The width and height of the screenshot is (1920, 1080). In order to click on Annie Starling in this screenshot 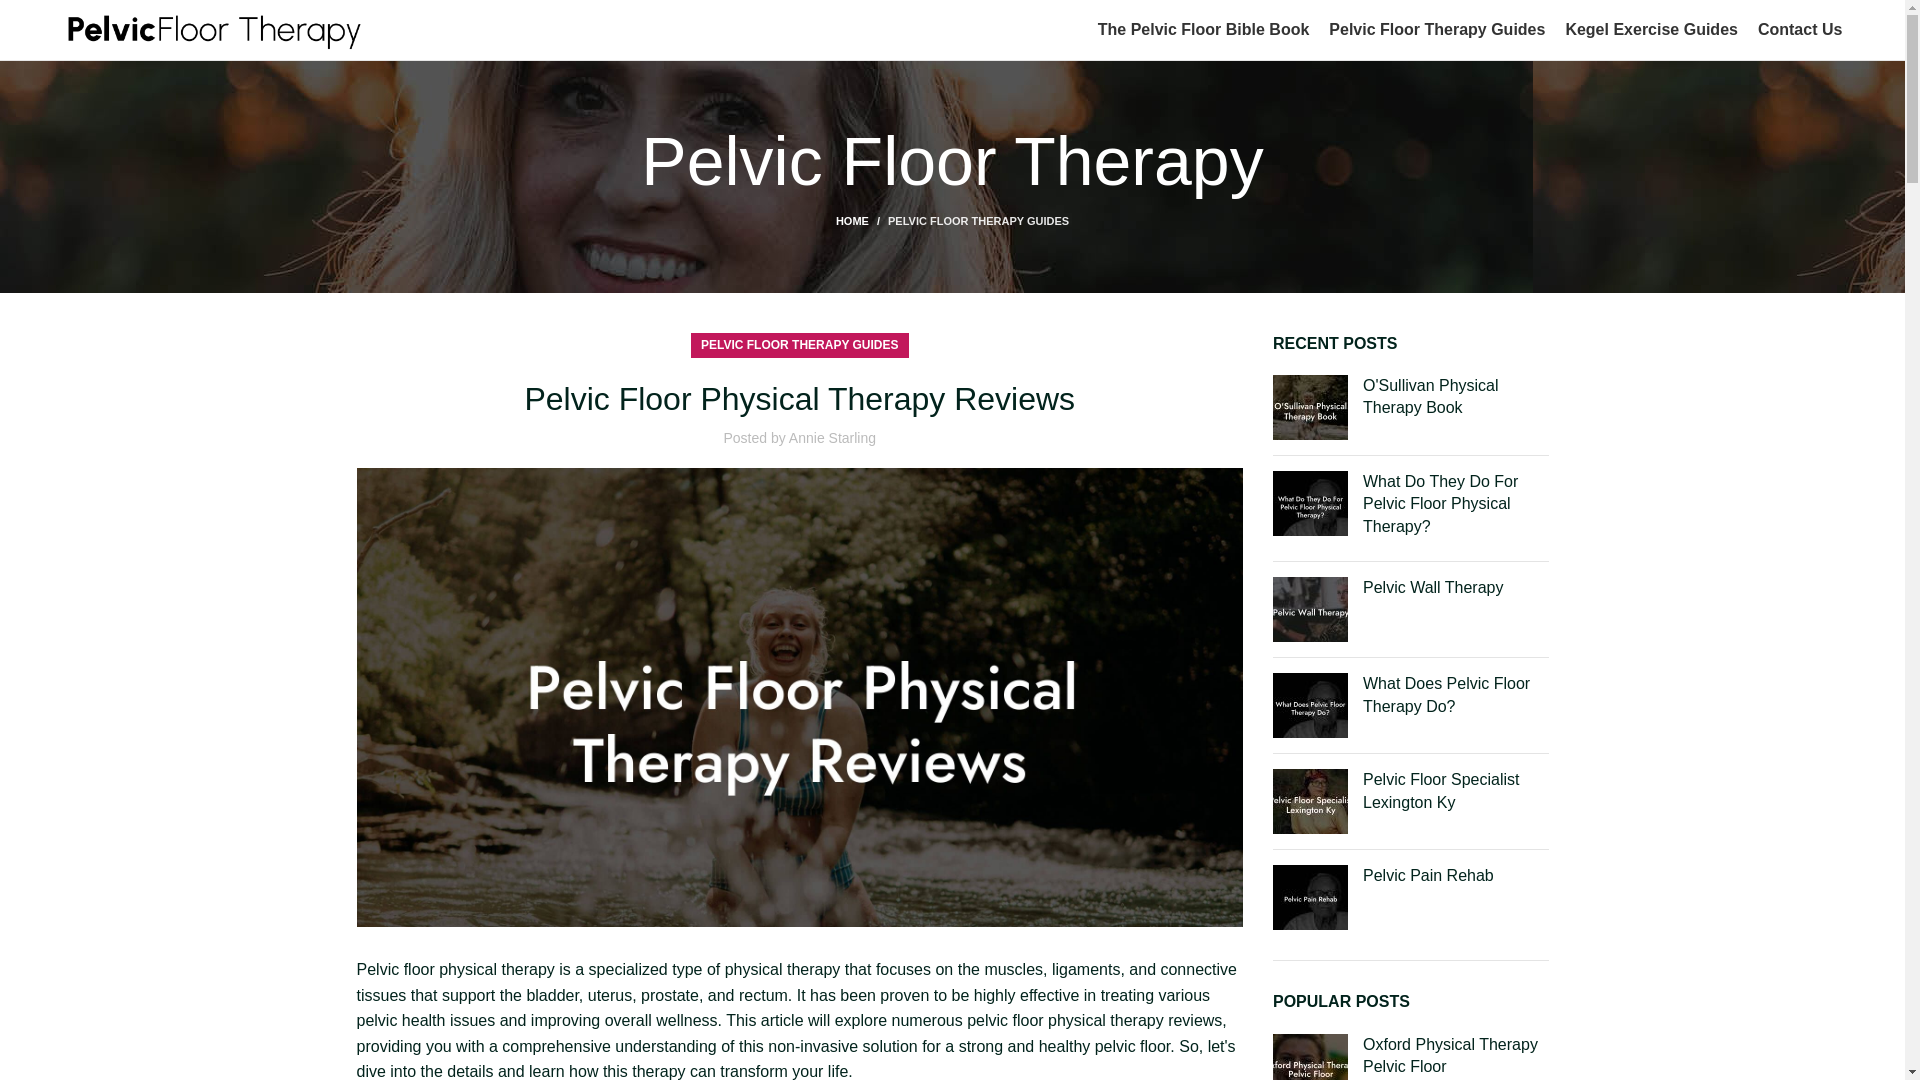, I will do `click(832, 438)`.